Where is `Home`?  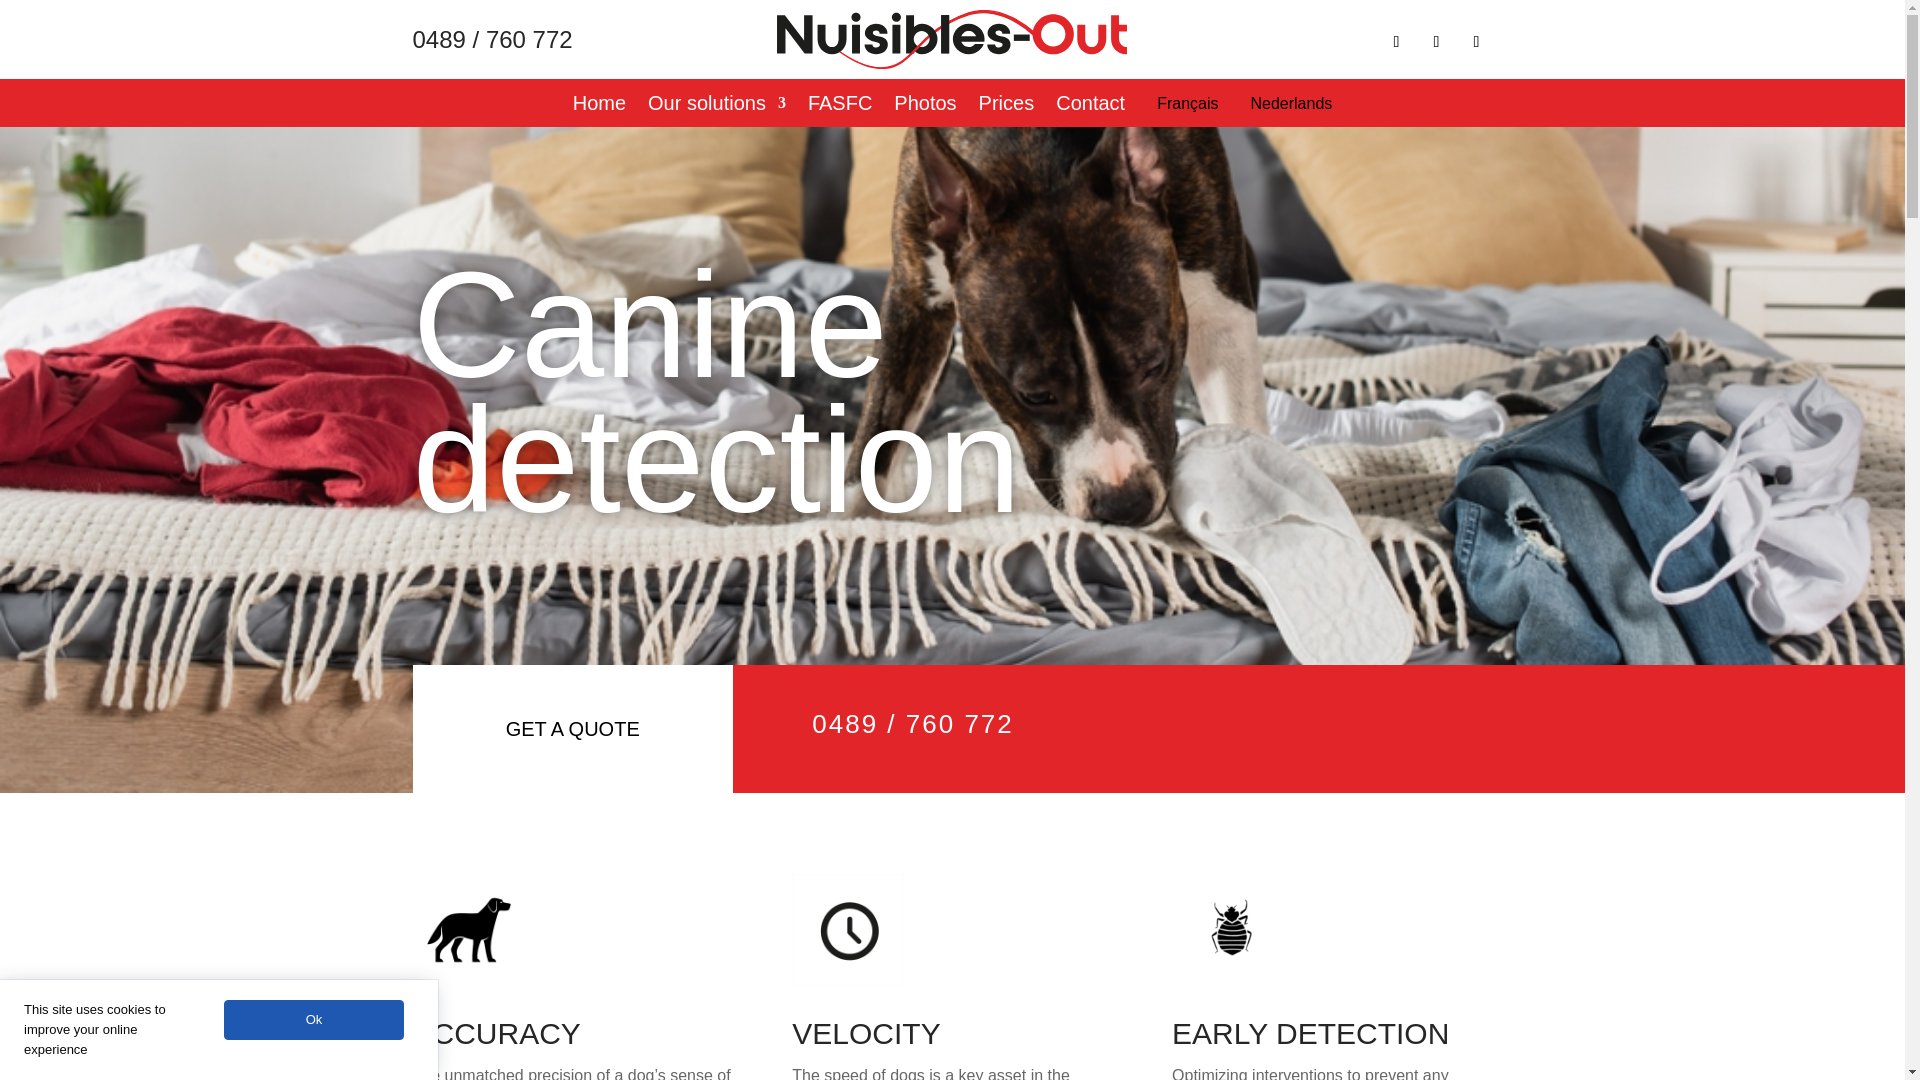
Home is located at coordinates (598, 106).